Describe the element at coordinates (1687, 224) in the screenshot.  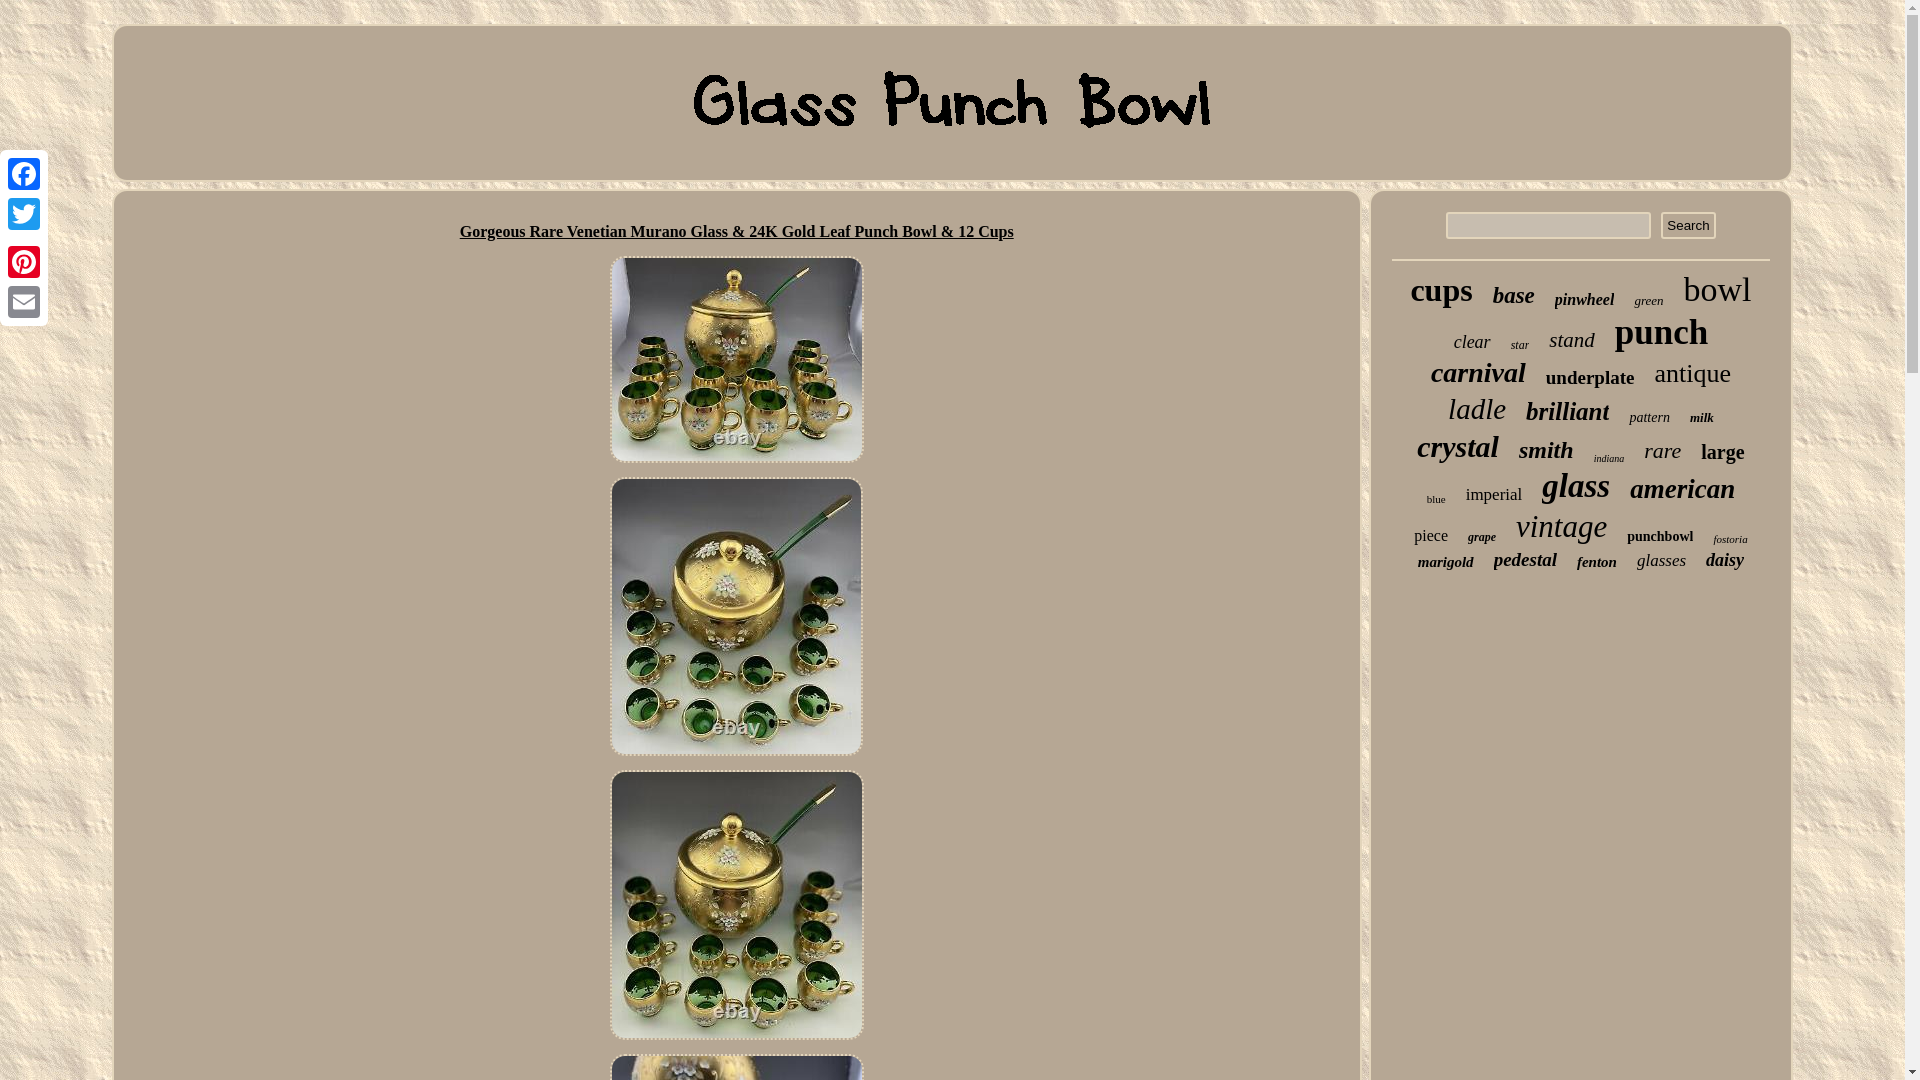
I see `Search` at that location.